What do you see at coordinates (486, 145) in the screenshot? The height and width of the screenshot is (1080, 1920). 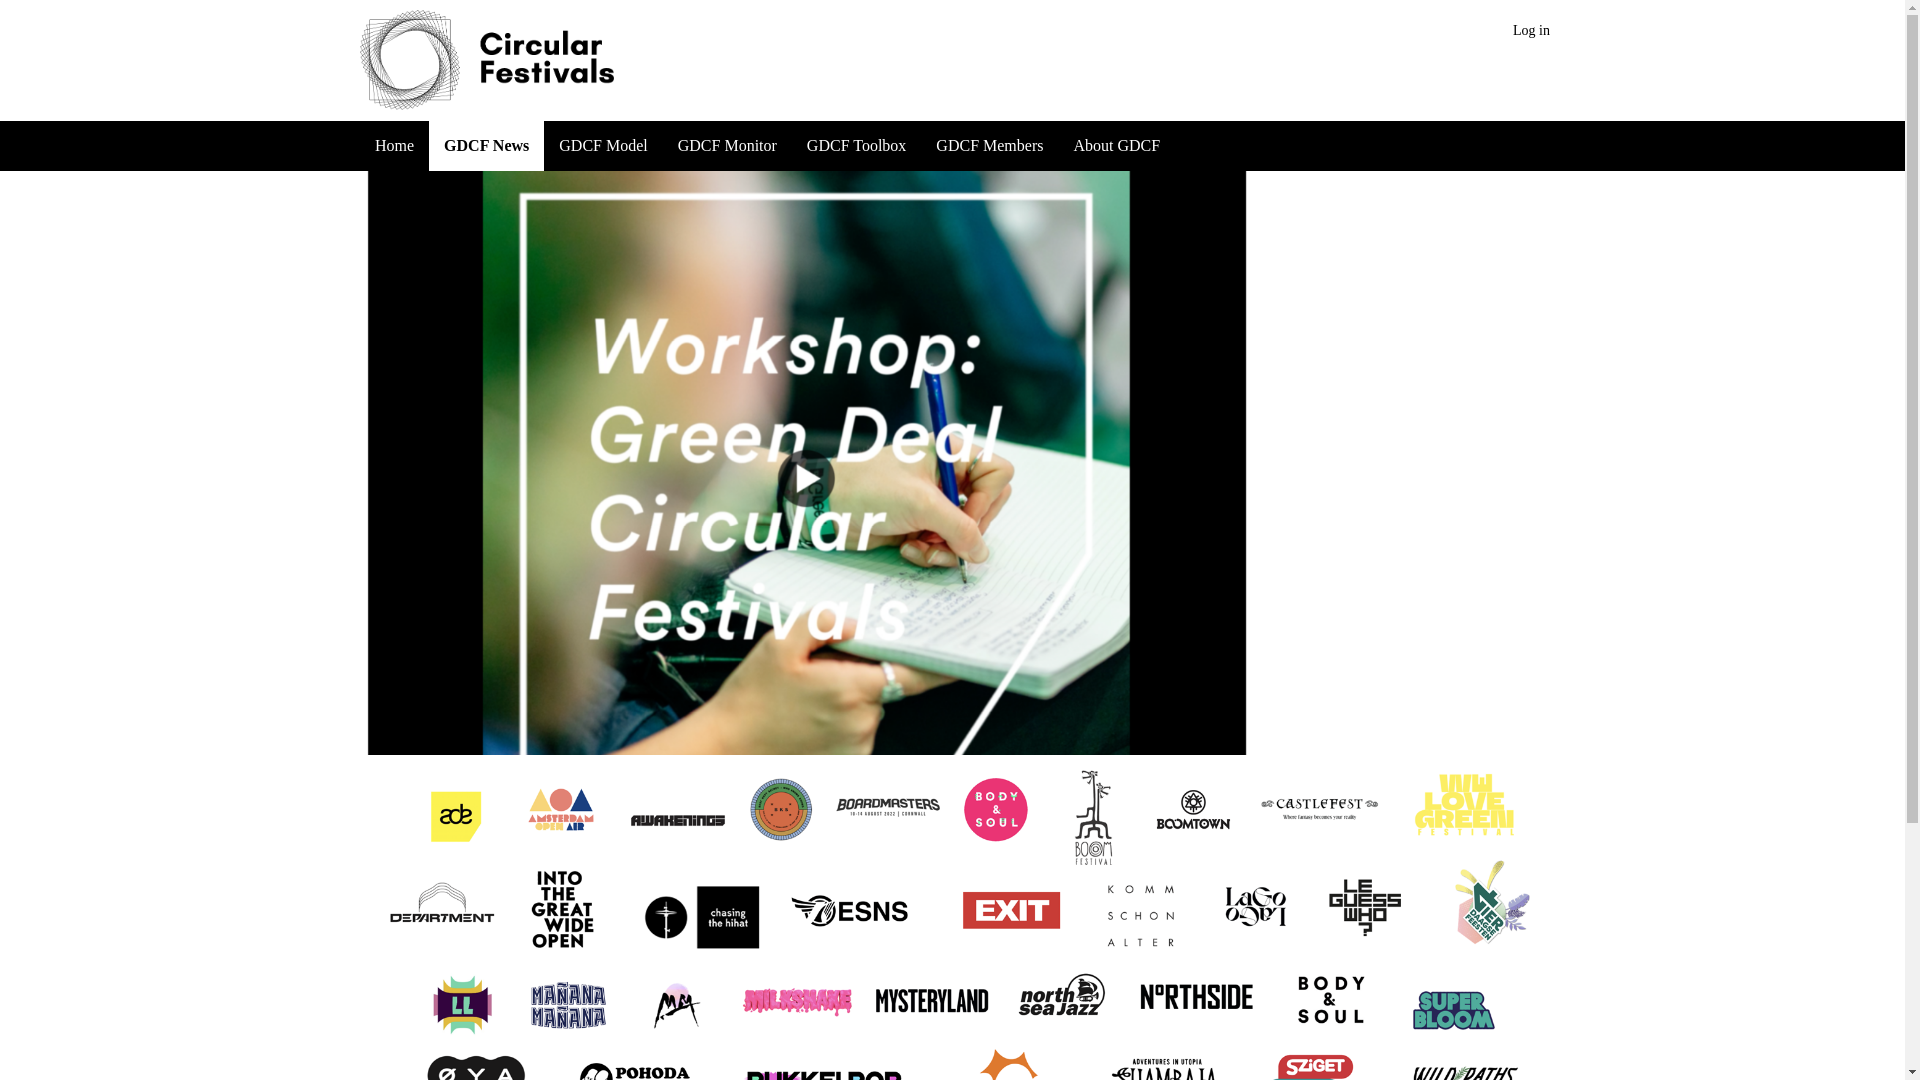 I see `GDCF News` at bounding box center [486, 145].